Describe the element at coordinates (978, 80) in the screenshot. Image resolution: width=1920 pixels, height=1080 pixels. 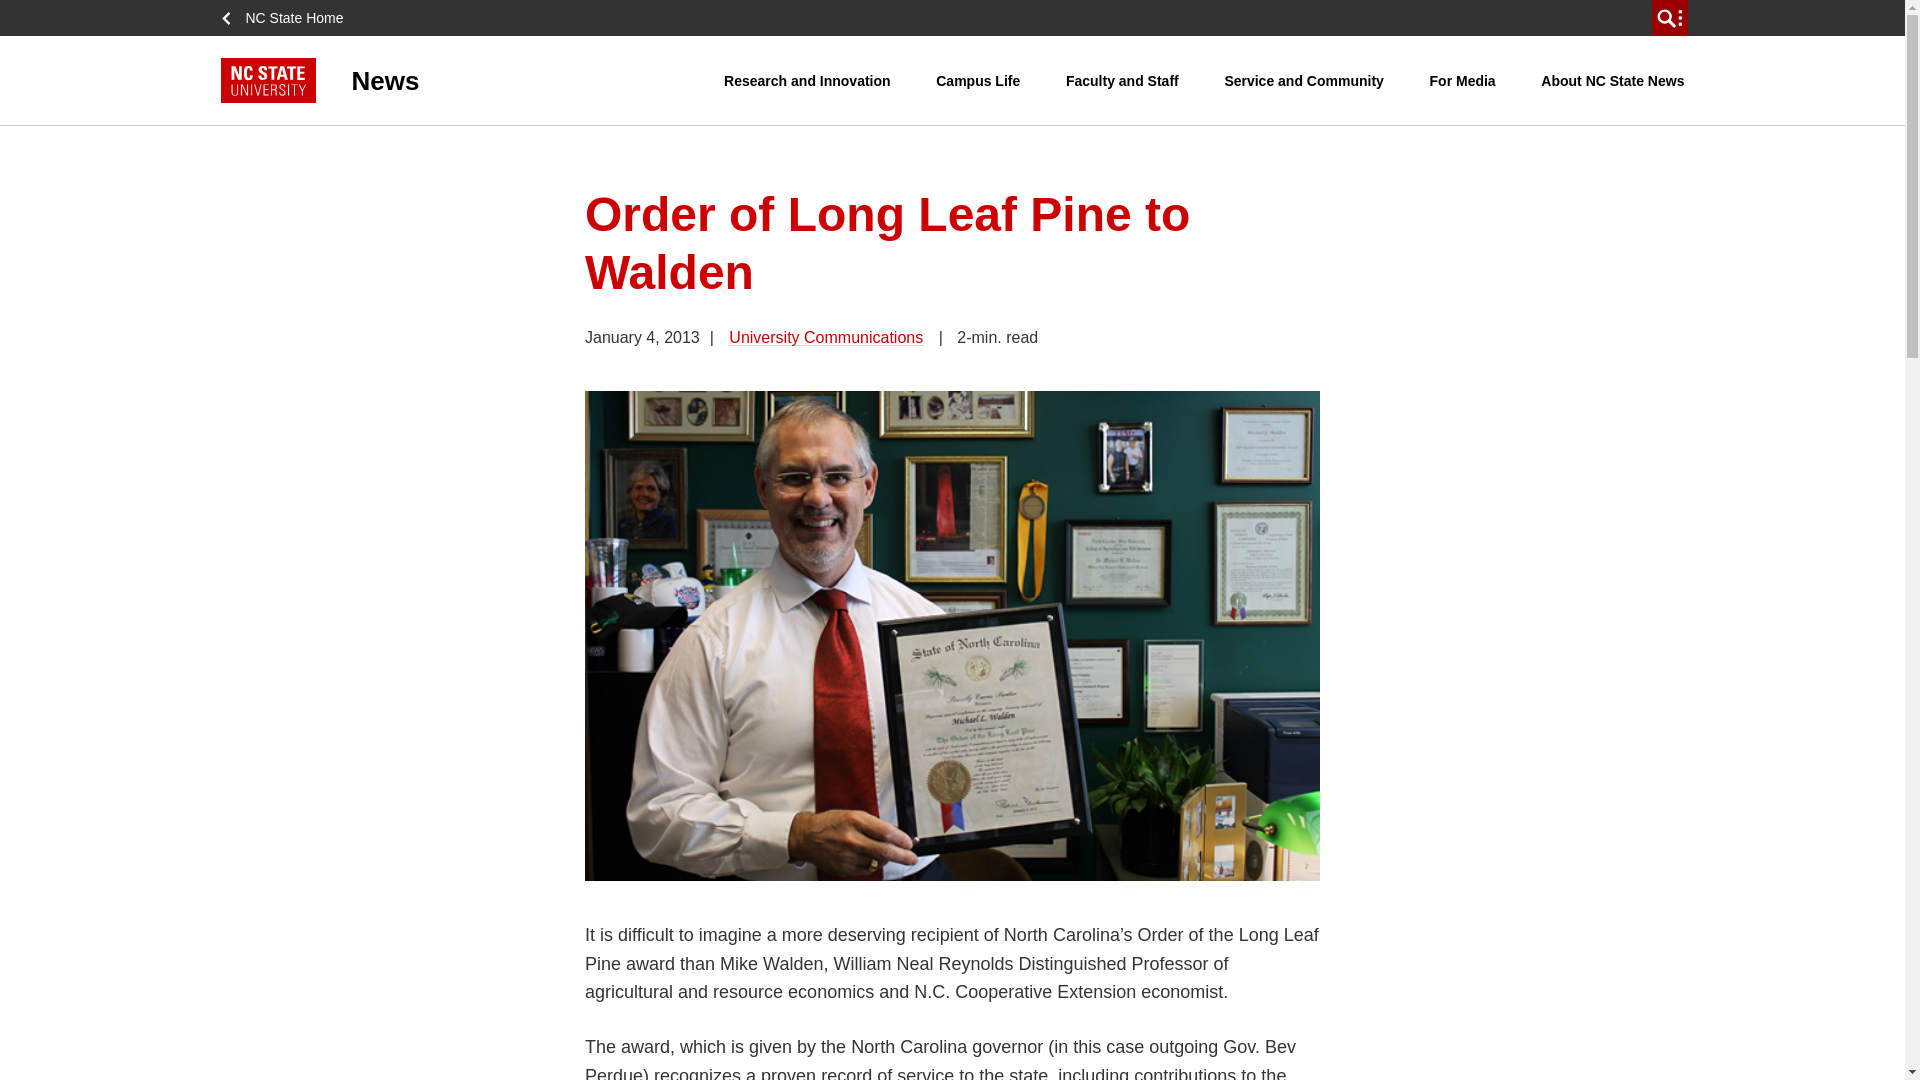
I see `Campus Life` at that location.